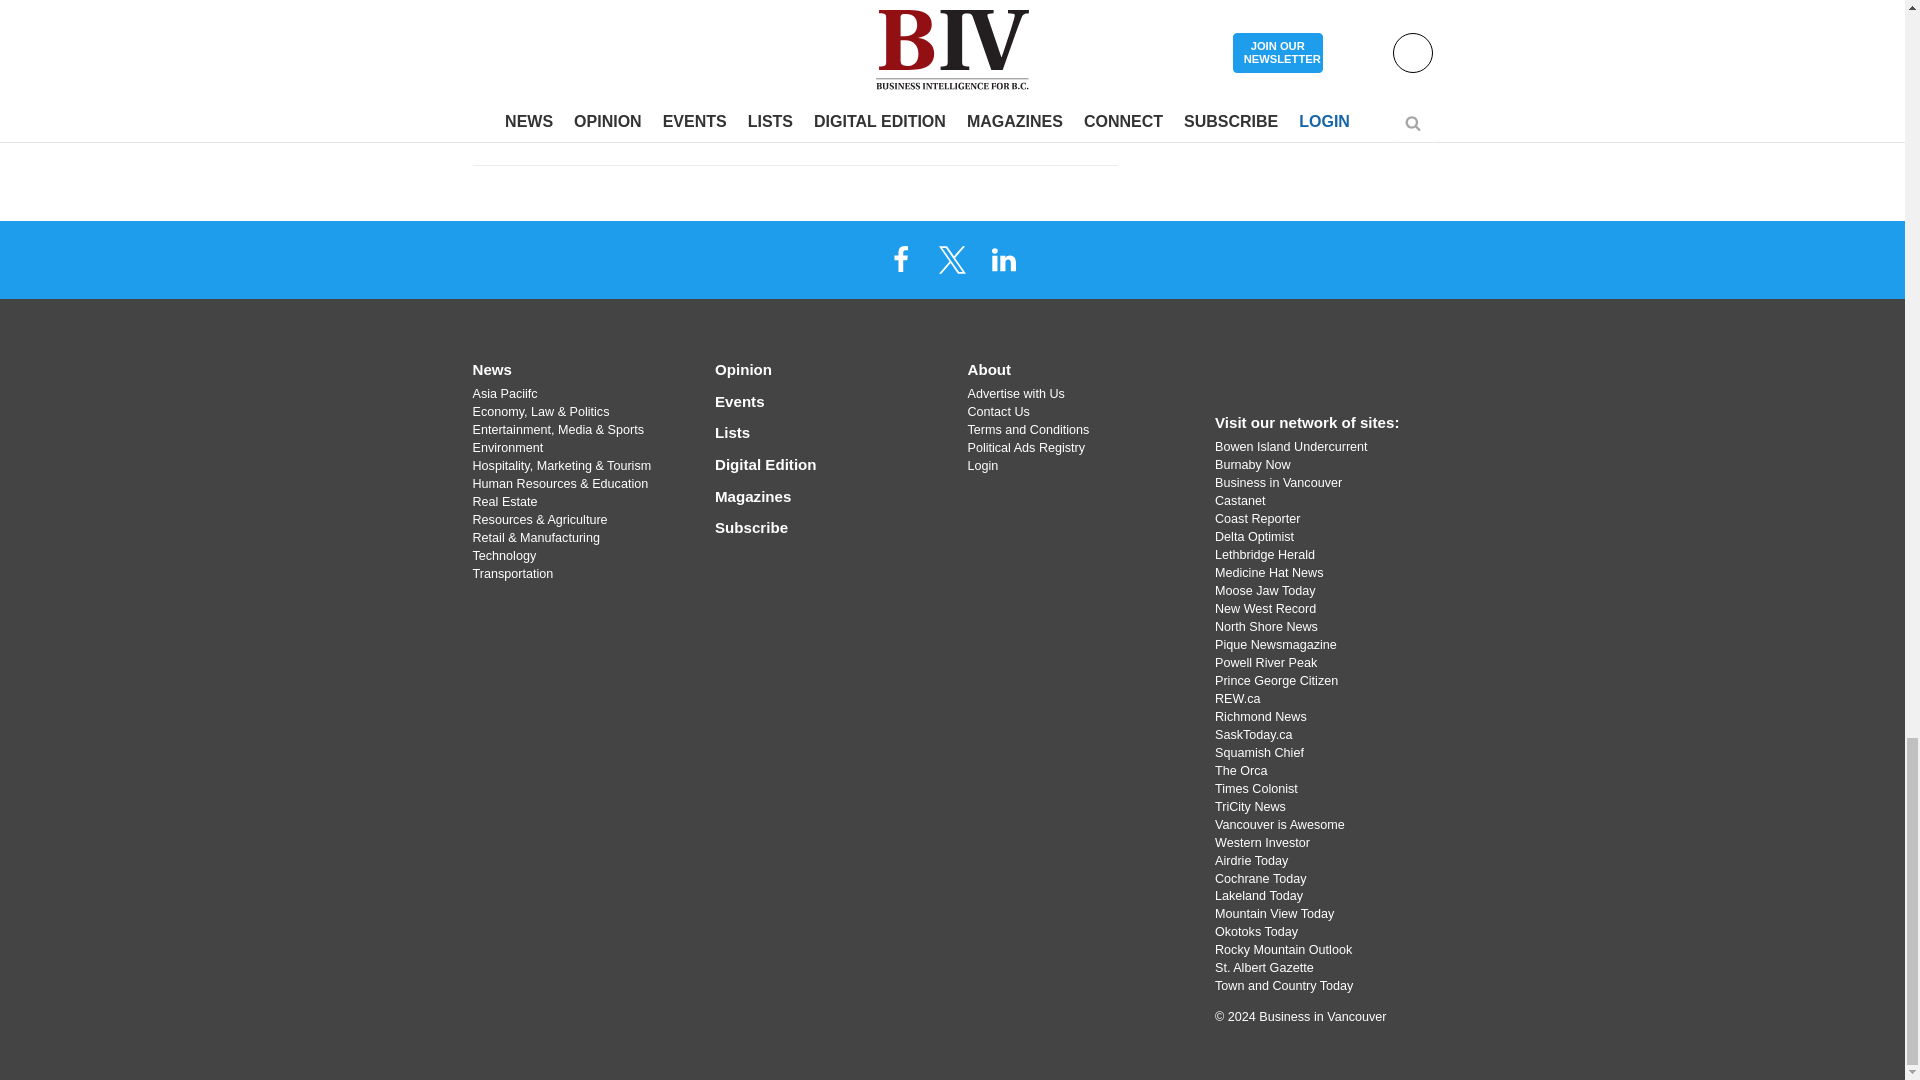 The width and height of the screenshot is (1920, 1080). Describe the element at coordinates (901, 259) in the screenshot. I see `Facebook` at that location.